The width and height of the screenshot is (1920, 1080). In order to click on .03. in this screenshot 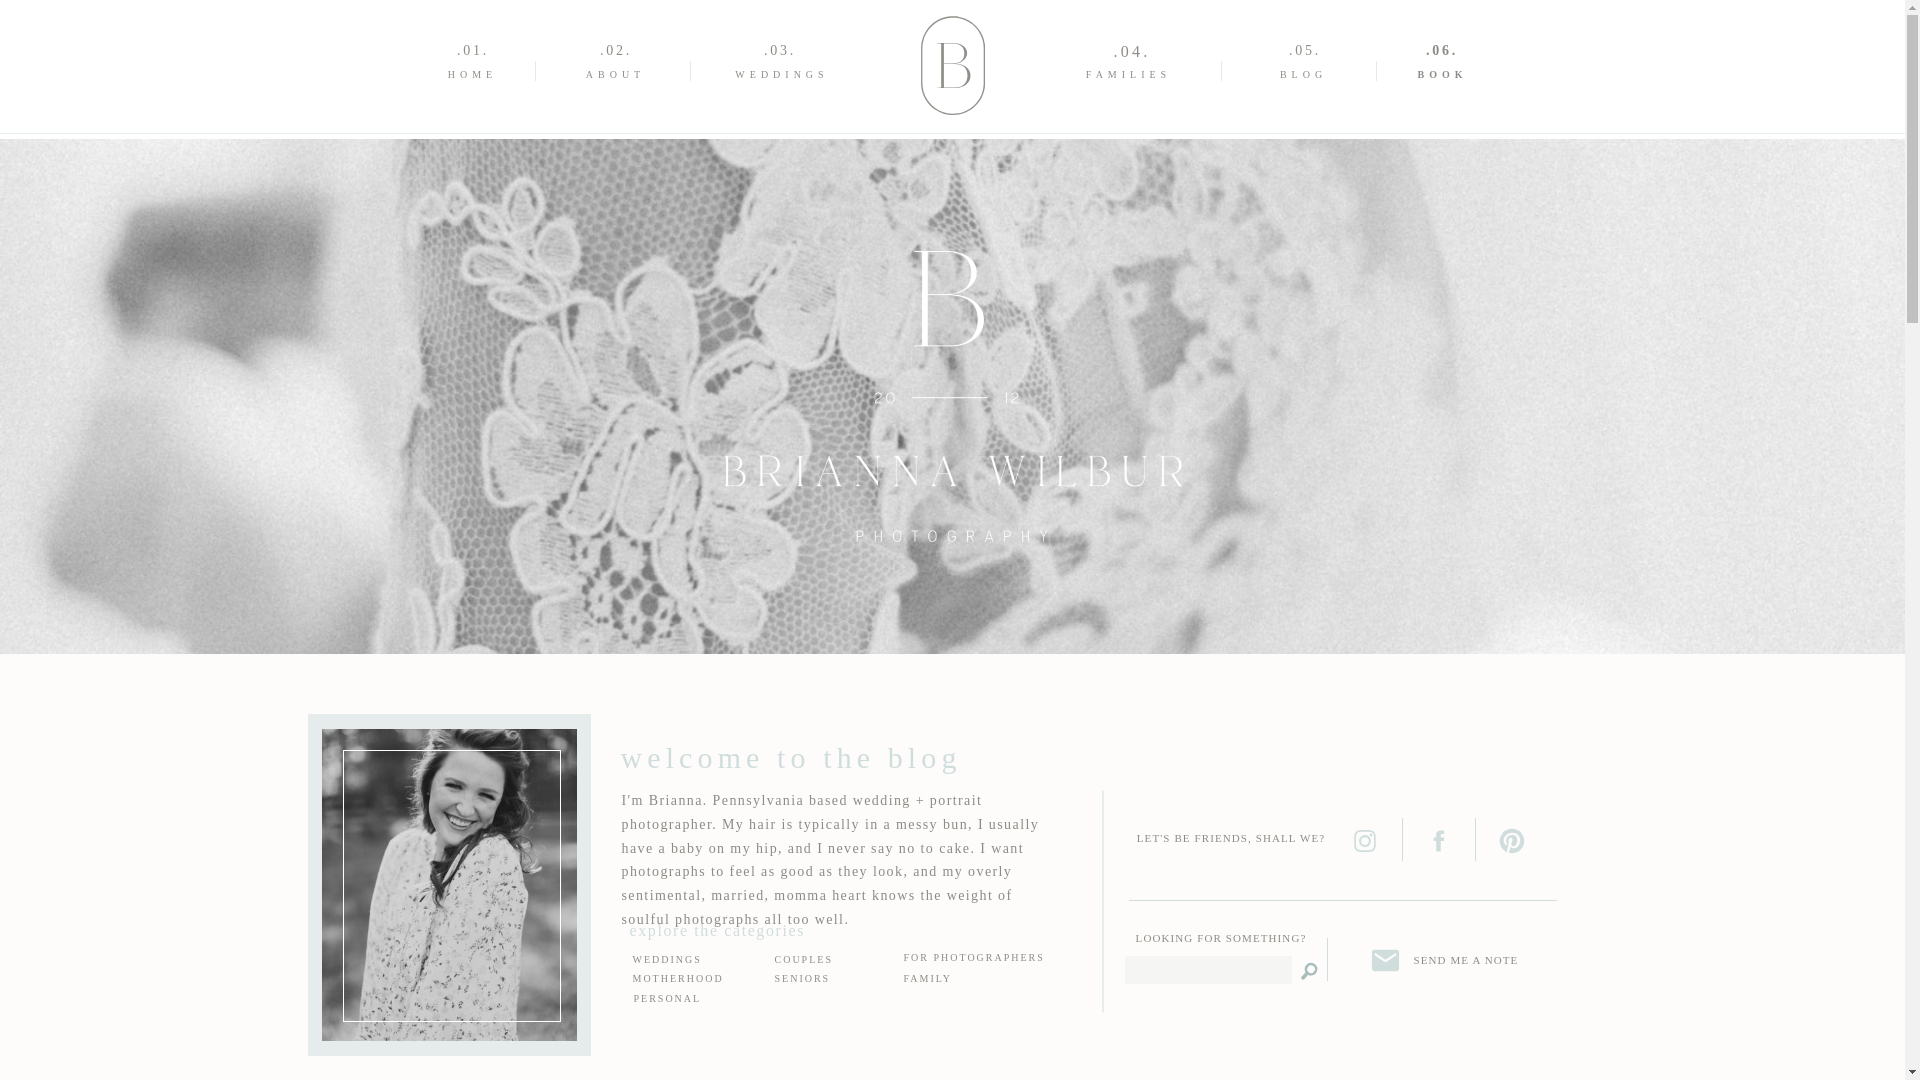, I will do `click(779, 50)`.